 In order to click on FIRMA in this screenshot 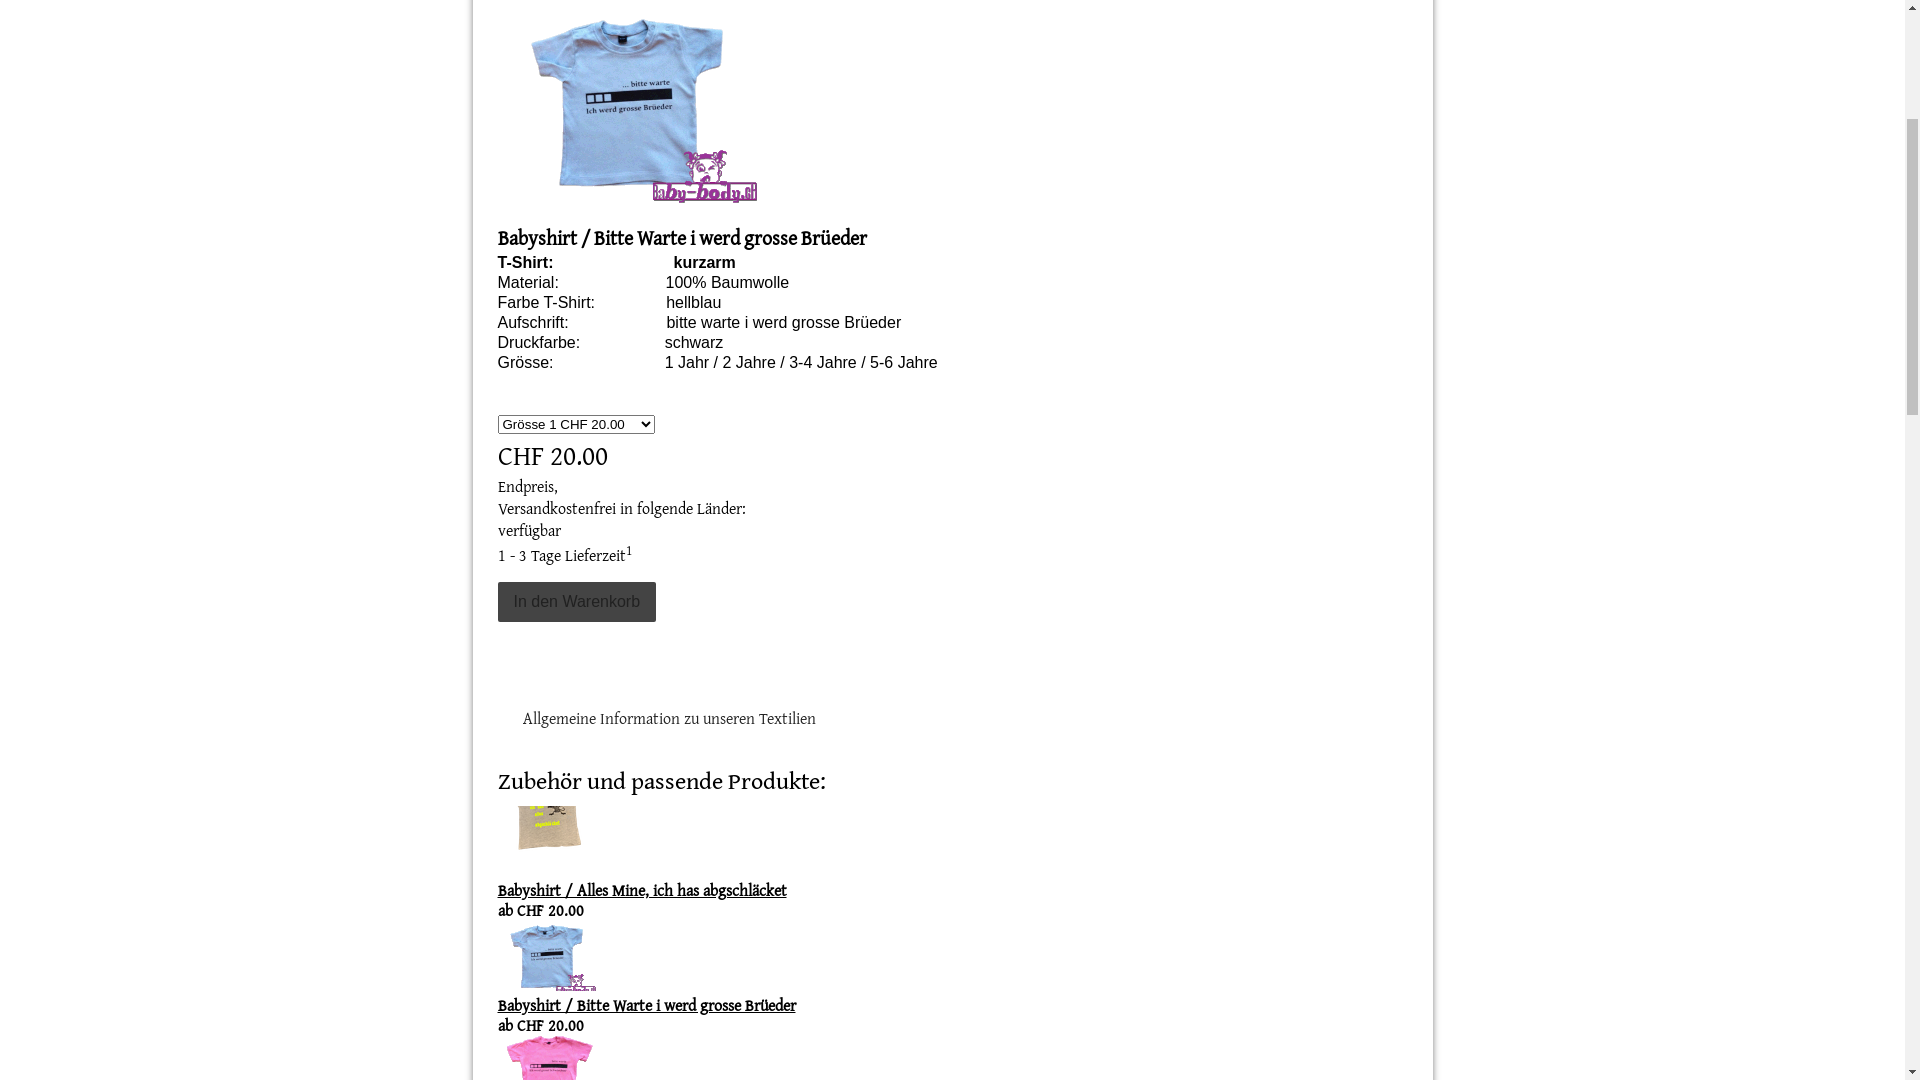, I will do `click(1246, 122)`.